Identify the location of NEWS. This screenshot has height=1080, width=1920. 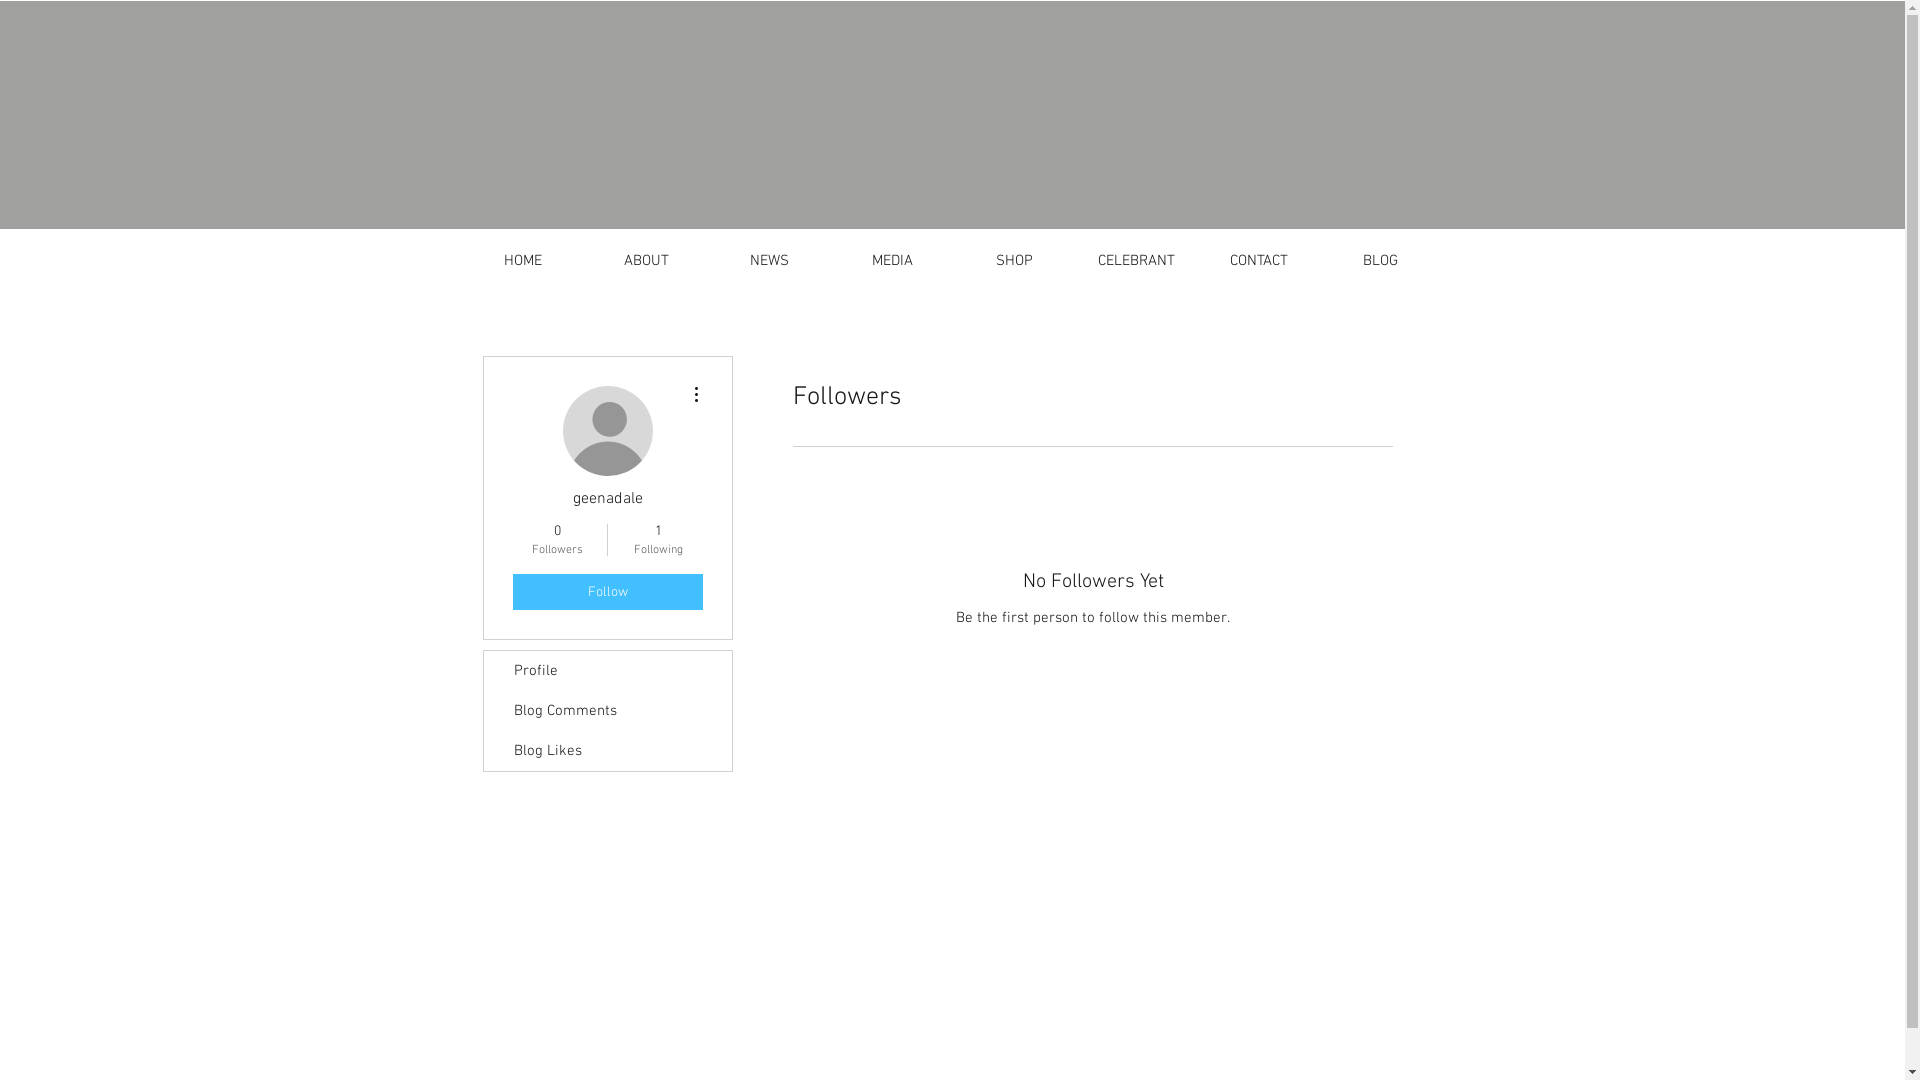
(770, 262).